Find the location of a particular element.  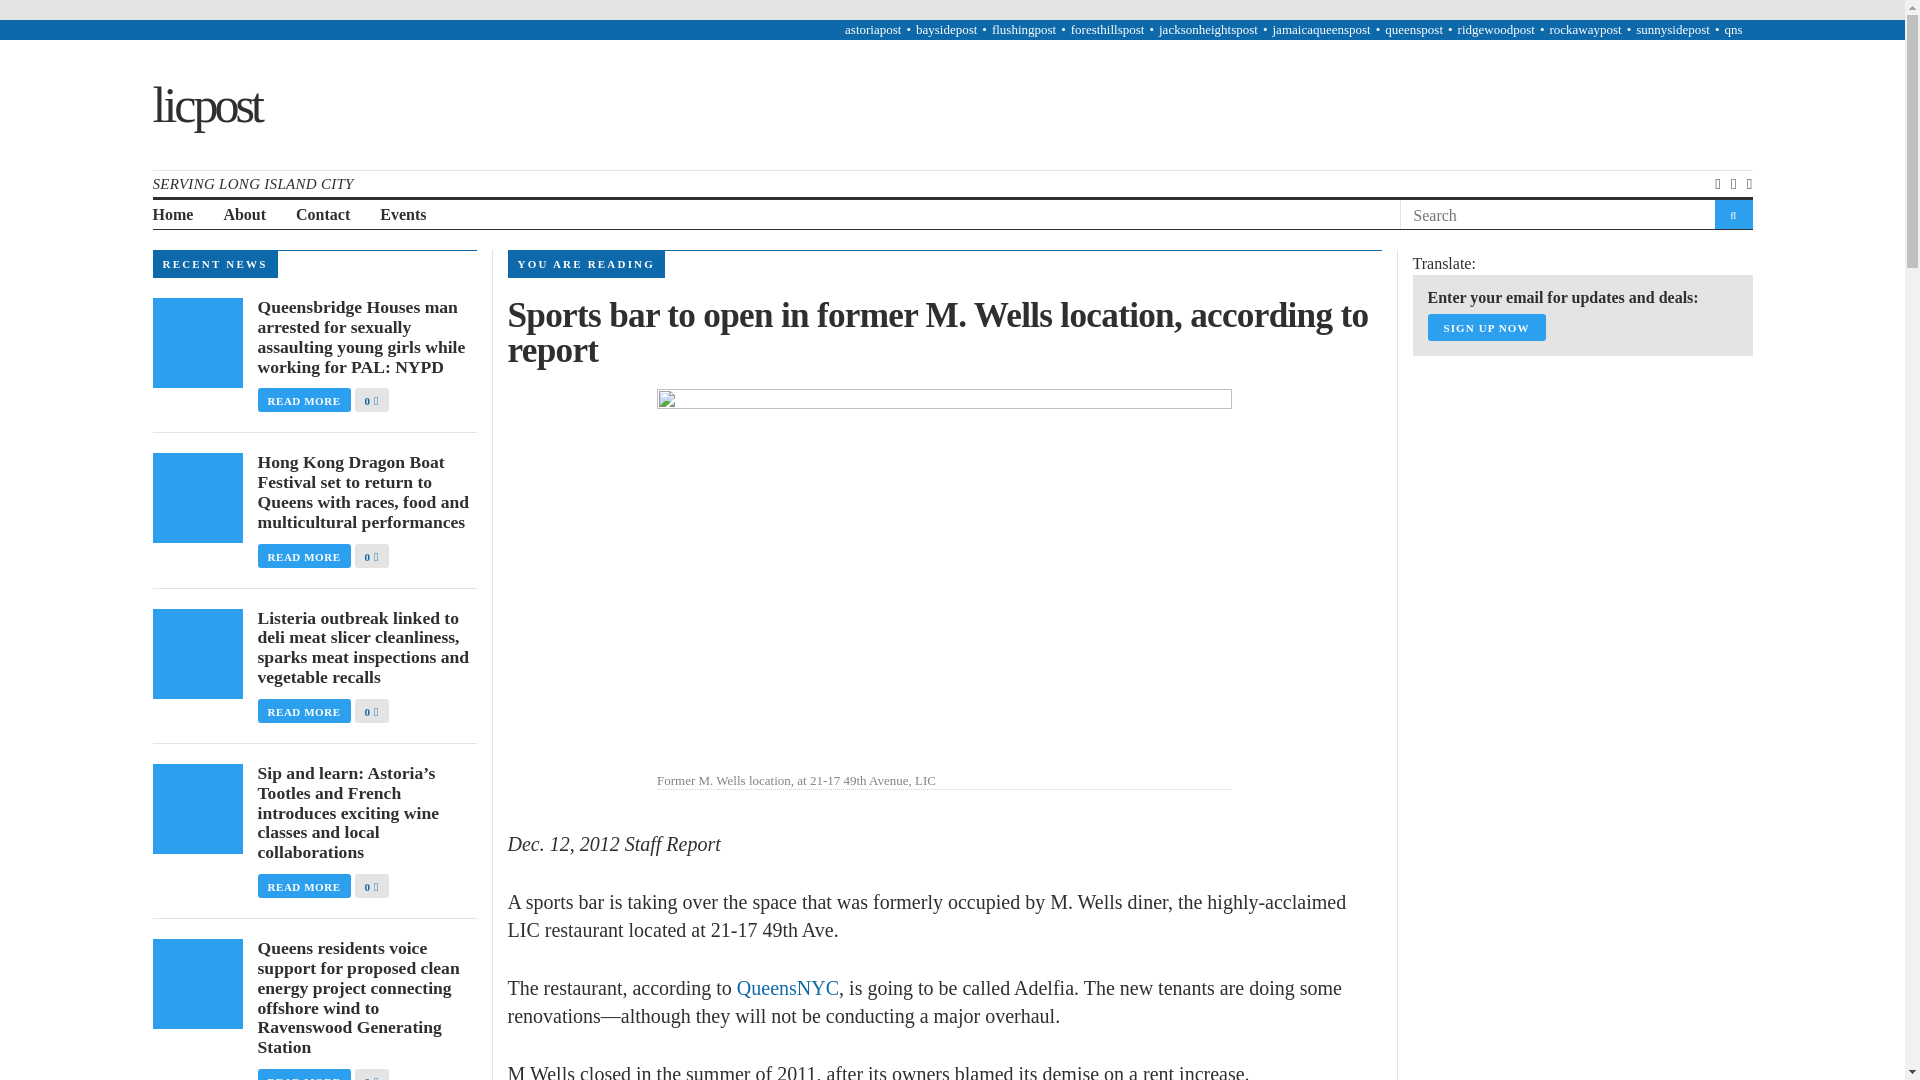

flushingpost is located at coordinates (1024, 28).